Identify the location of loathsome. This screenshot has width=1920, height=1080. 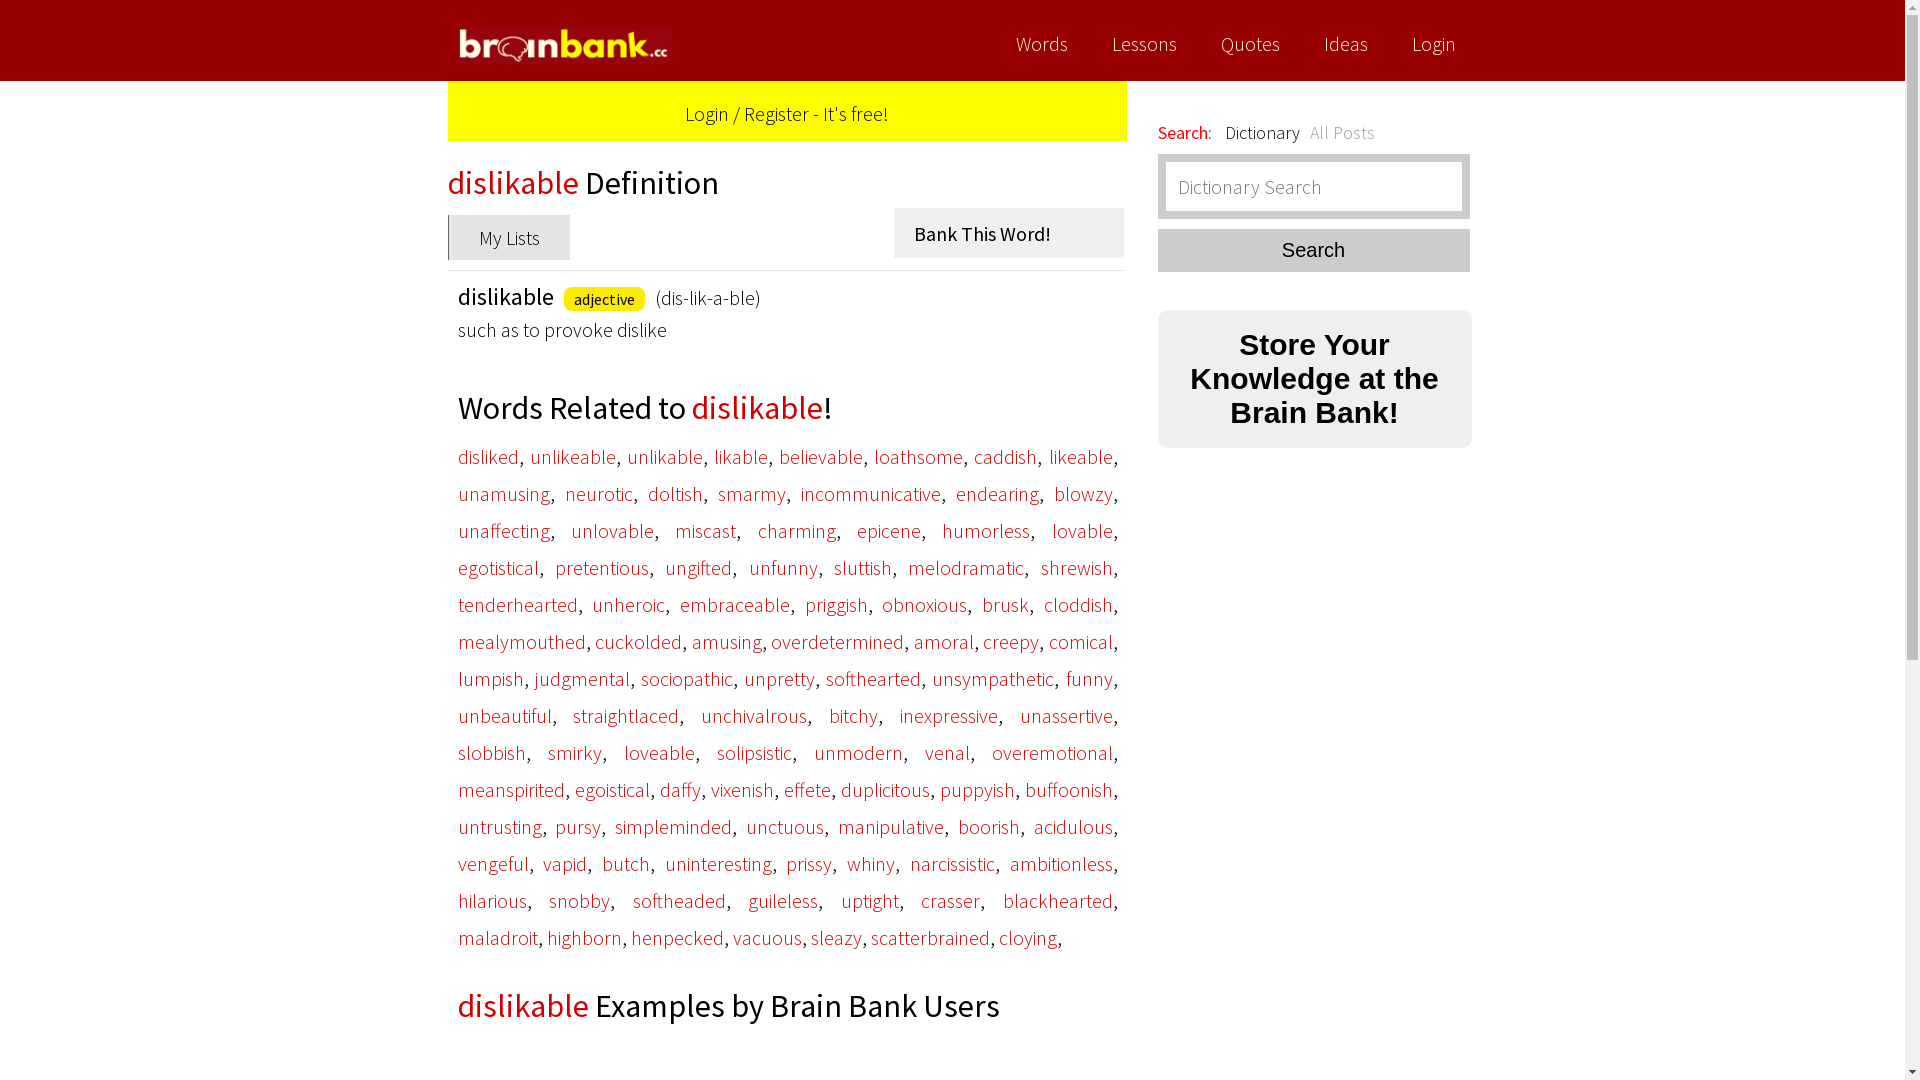
(918, 456).